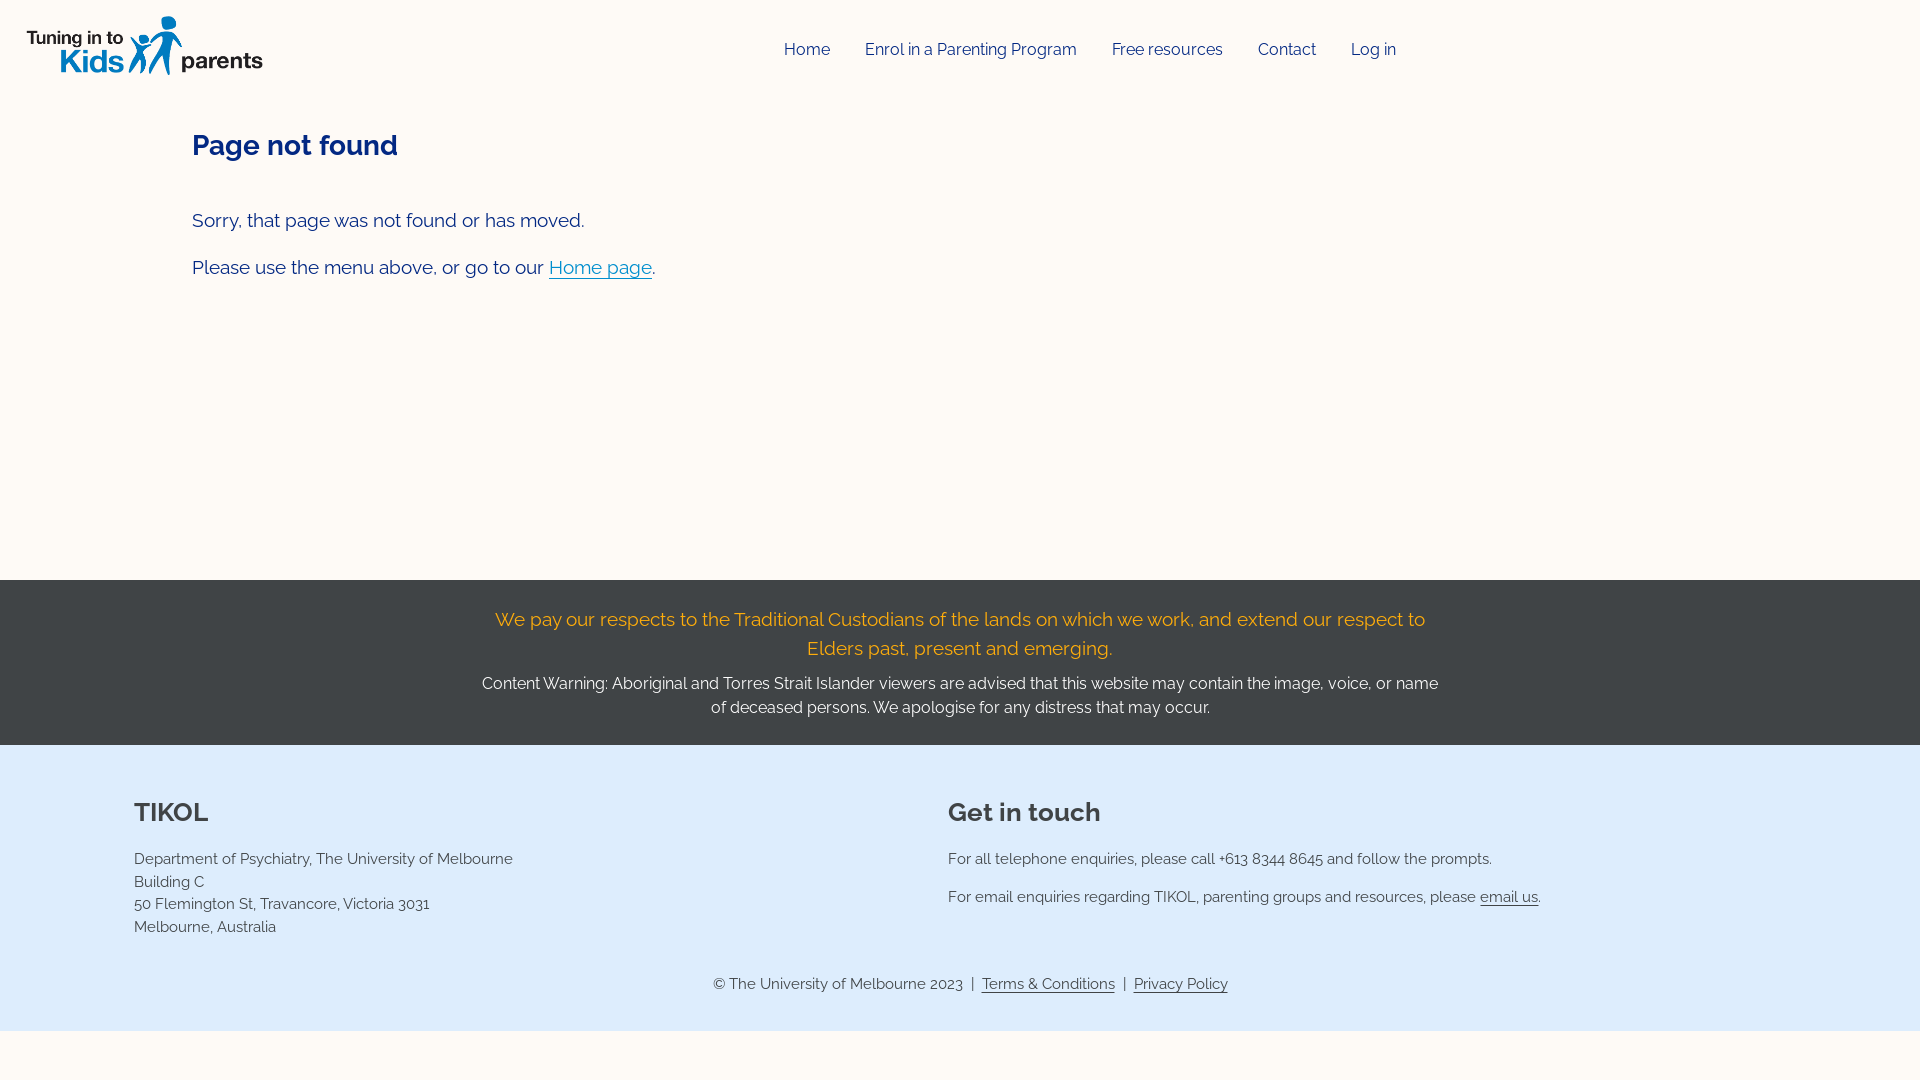 The width and height of the screenshot is (1920, 1080). Describe the element at coordinates (1509, 897) in the screenshot. I see `email us` at that location.